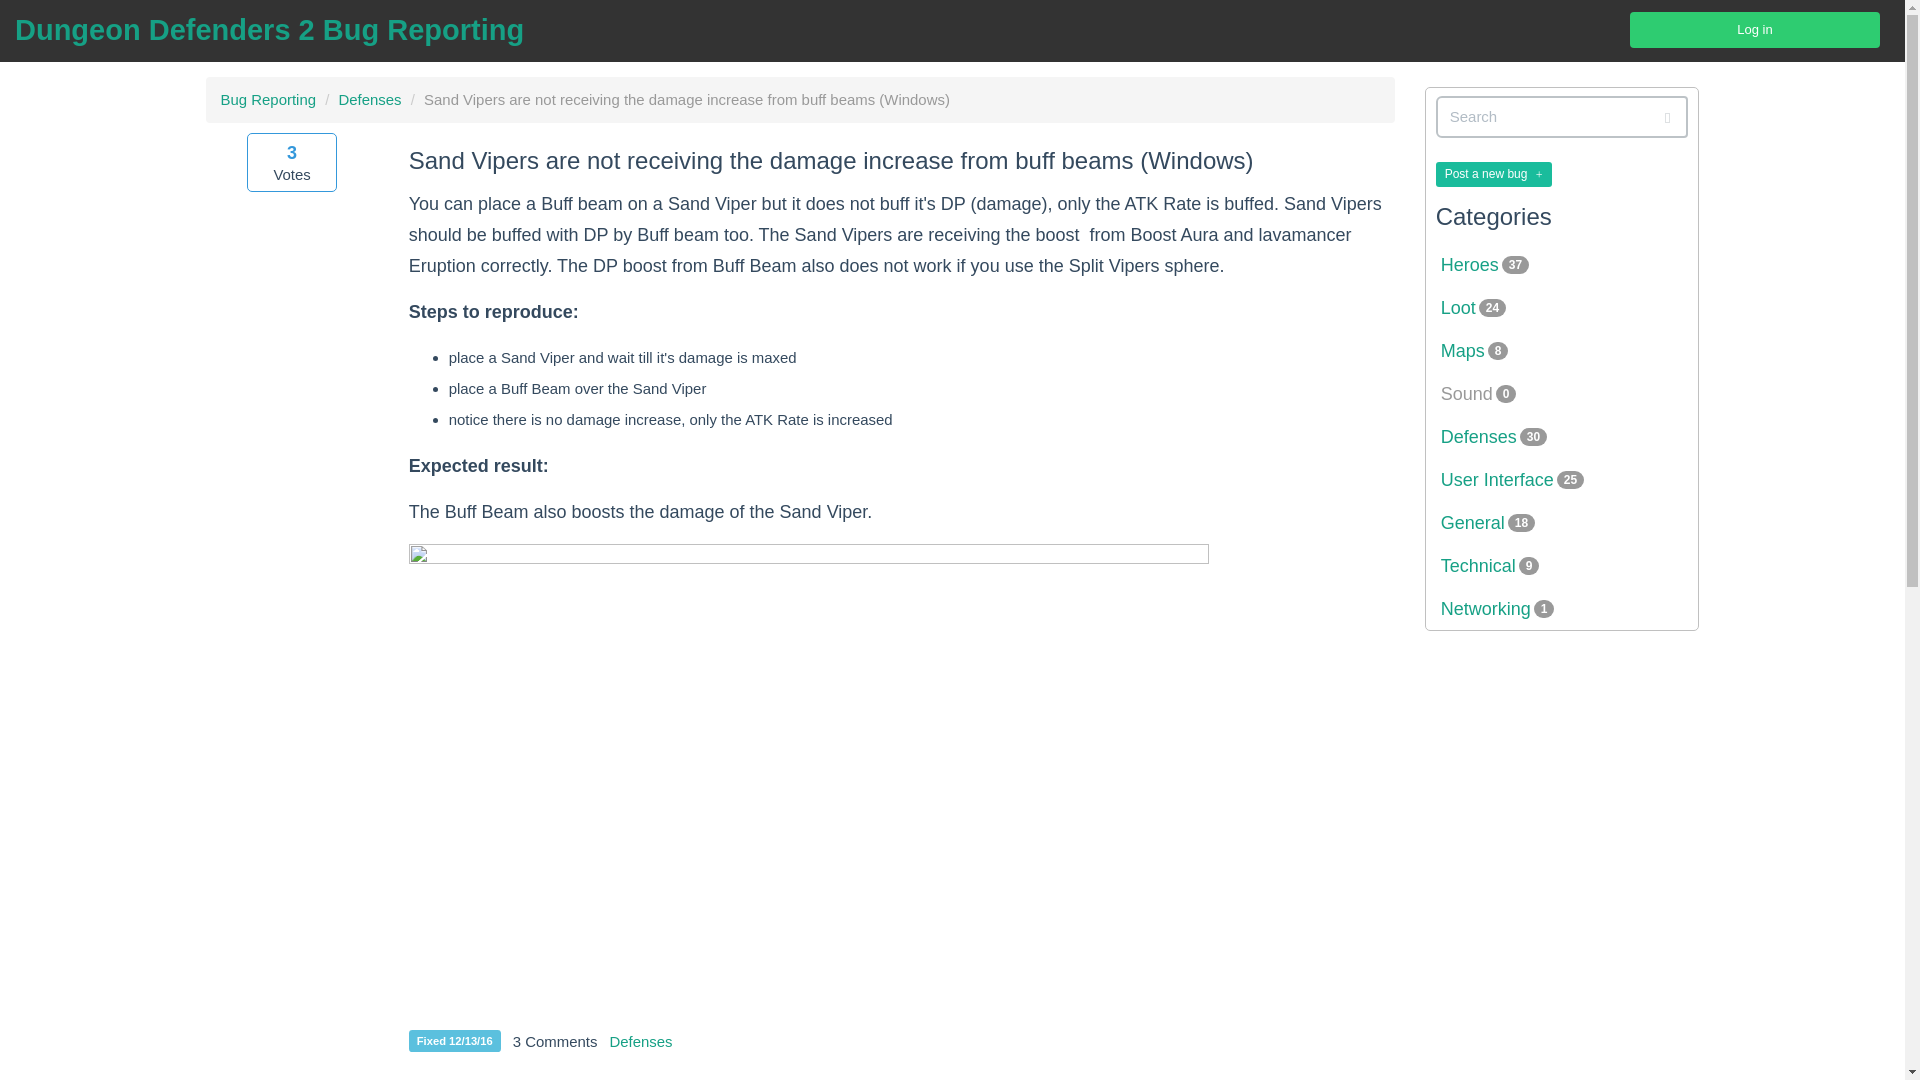 Image resolution: width=1920 pixels, height=1080 pixels. Describe the element at coordinates (1562, 394) in the screenshot. I see `Sound0` at that location.